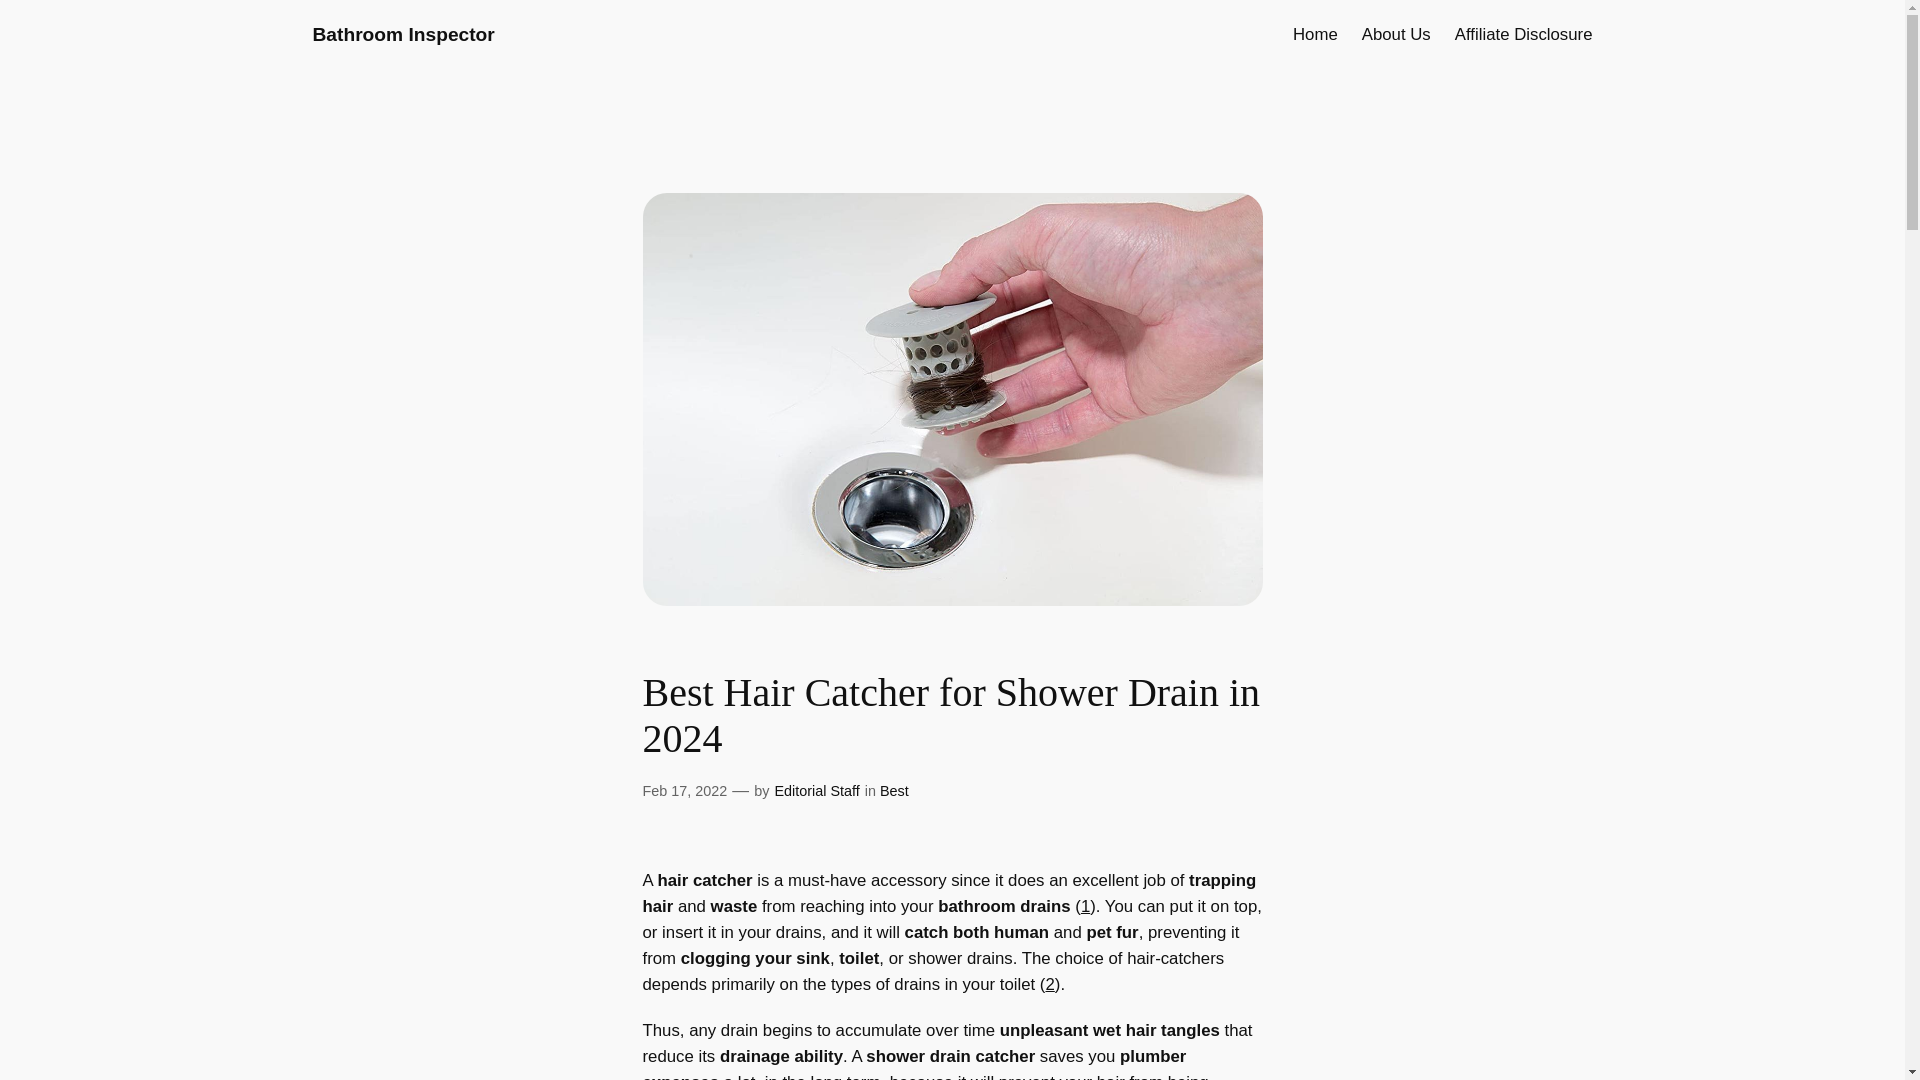 Image resolution: width=1920 pixels, height=1080 pixels. Describe the element at coordinates (816, 791) in the screenshot. I see `Editorial Staff` at that location.